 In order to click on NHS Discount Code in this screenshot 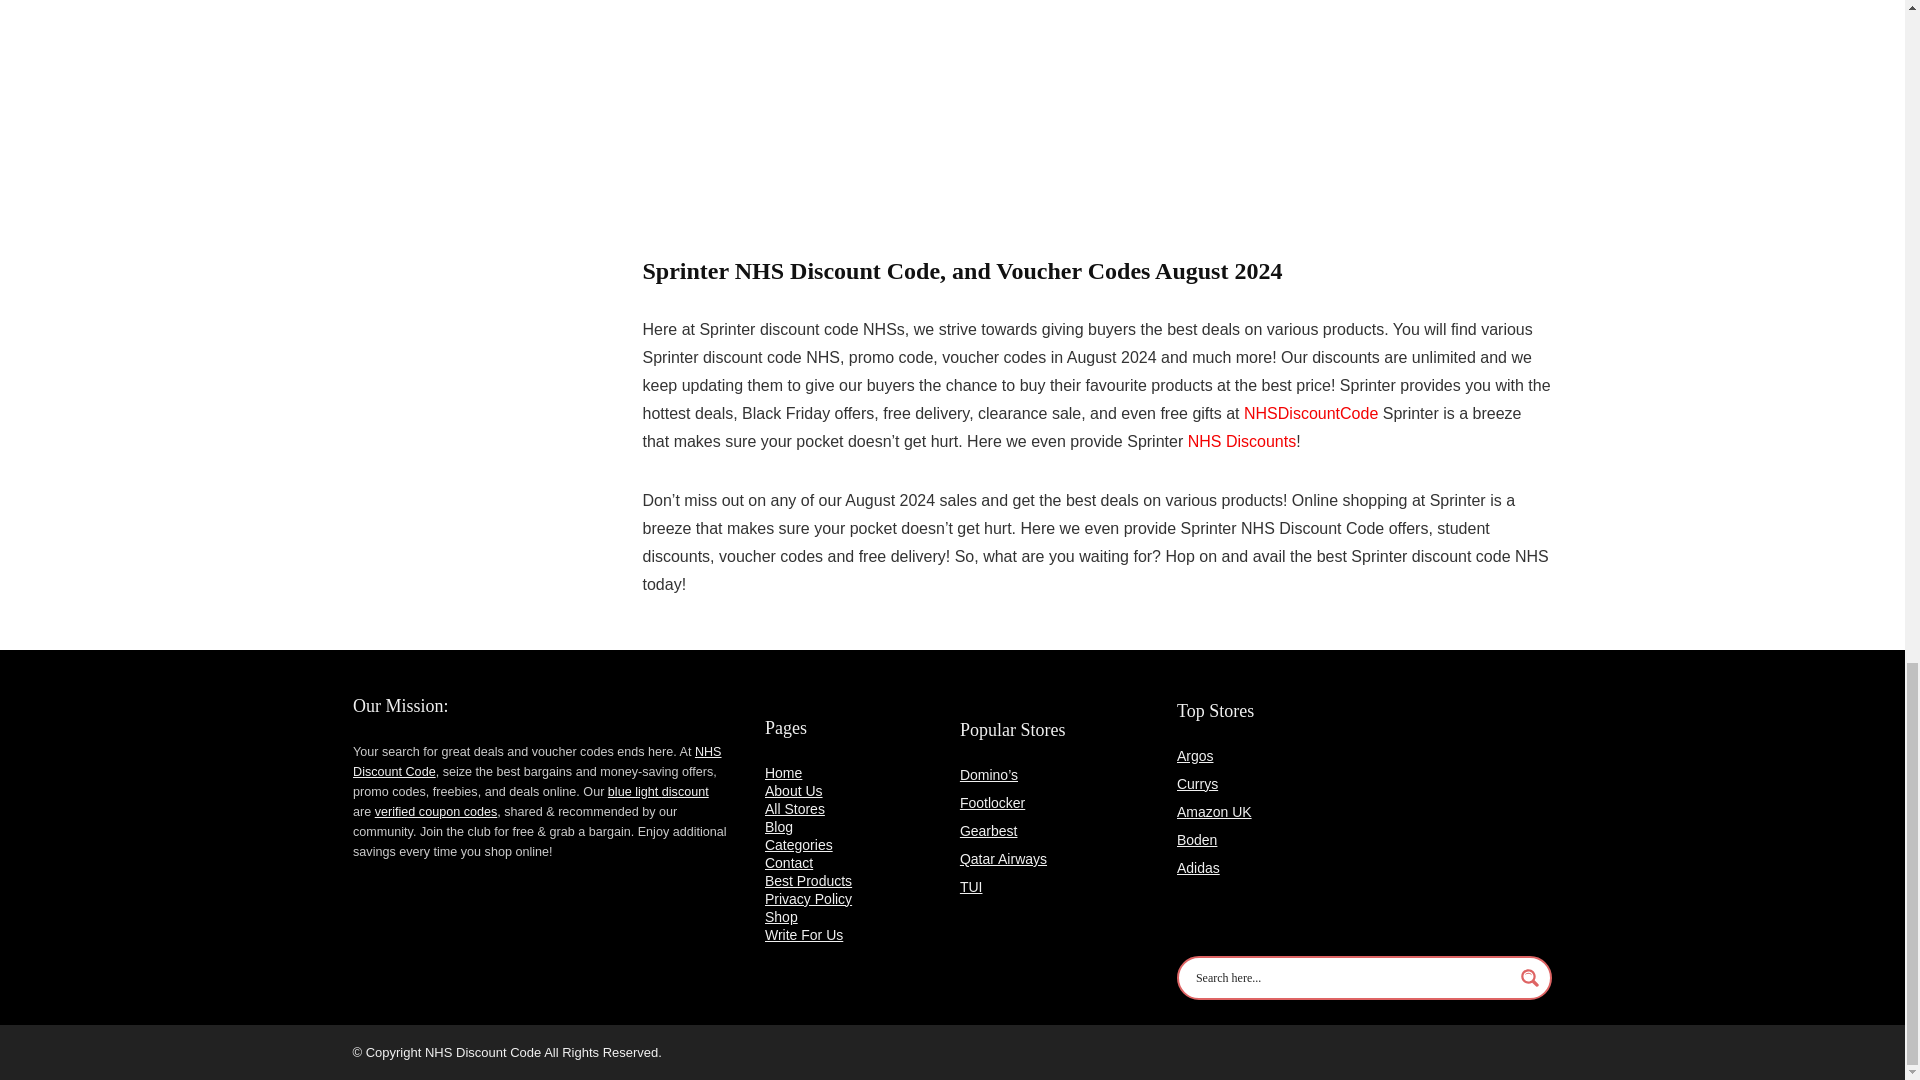, I will do `click(537, 762)`.